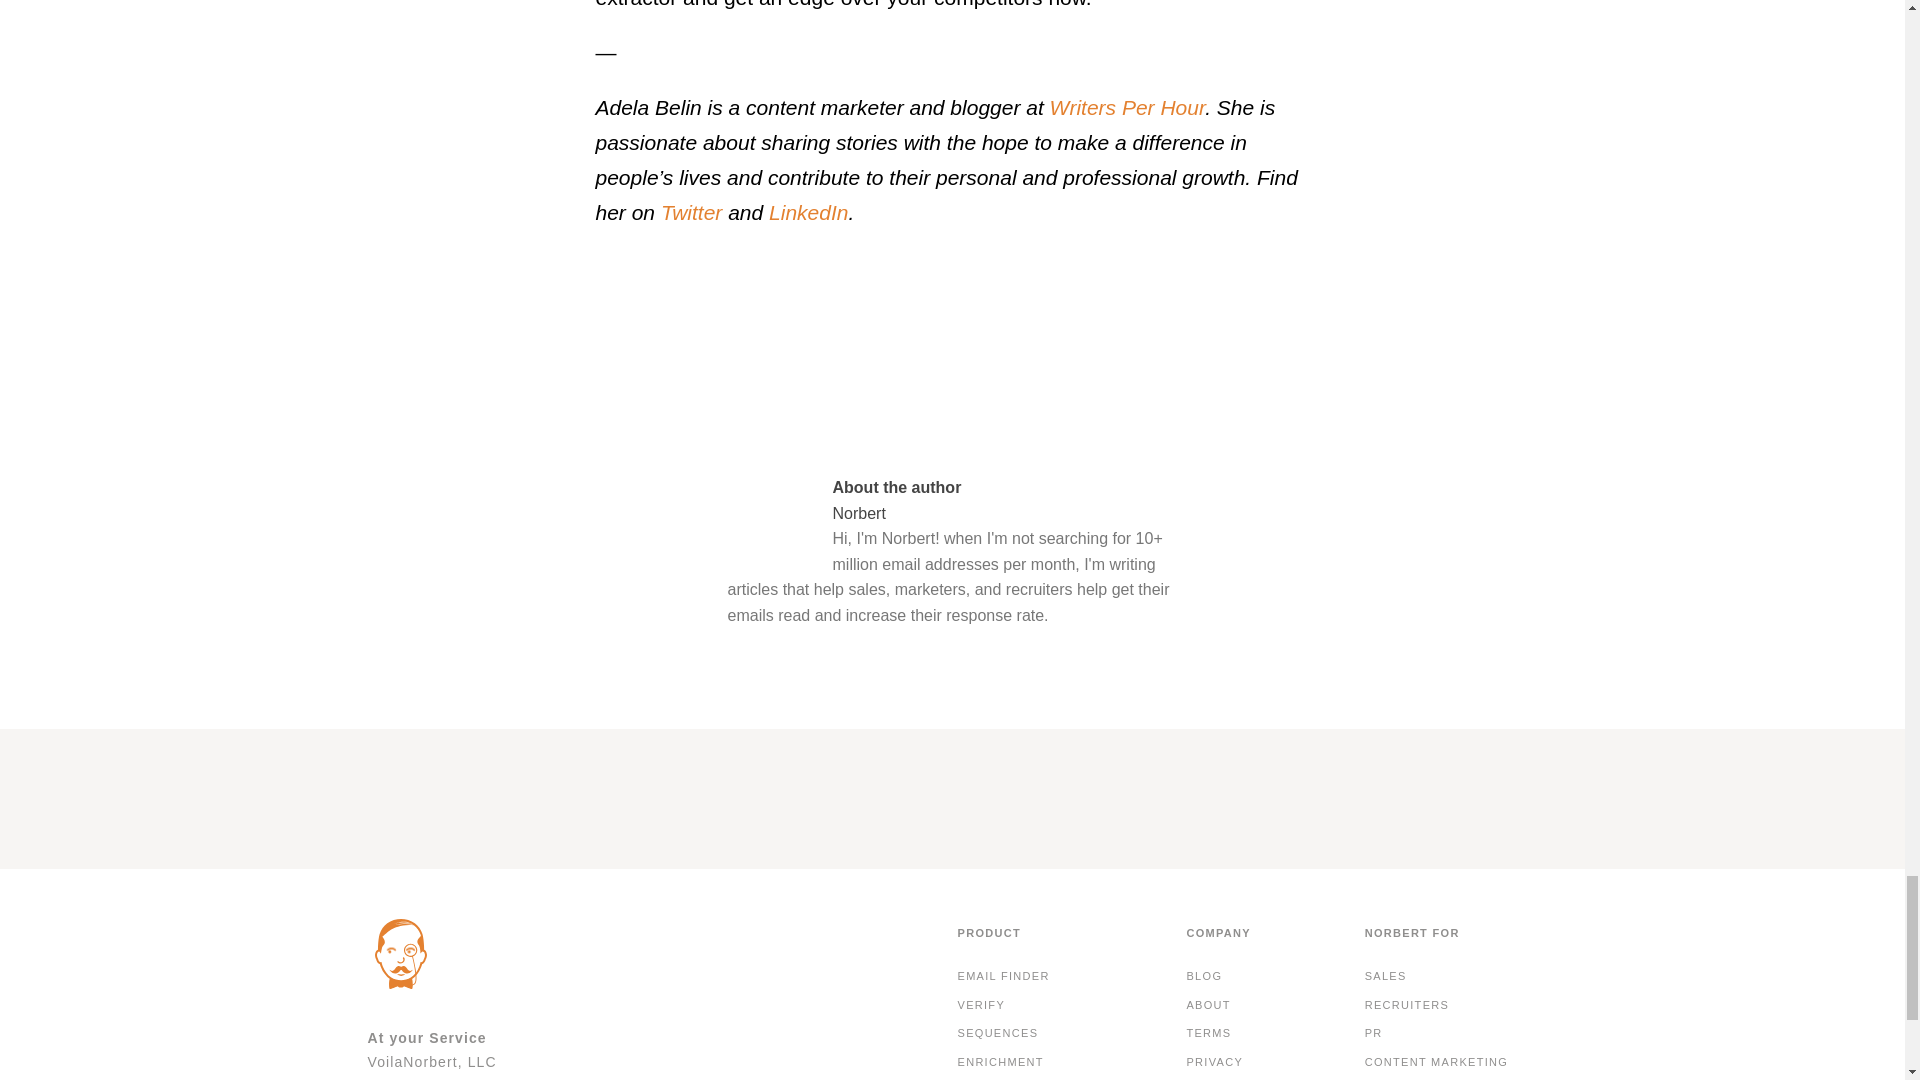 Image resolution: width=1920 pixels, height=1080 pixels. Describe the element at coordinates (980, 1006) in the screenshot. I see `VERIFY` at that location.